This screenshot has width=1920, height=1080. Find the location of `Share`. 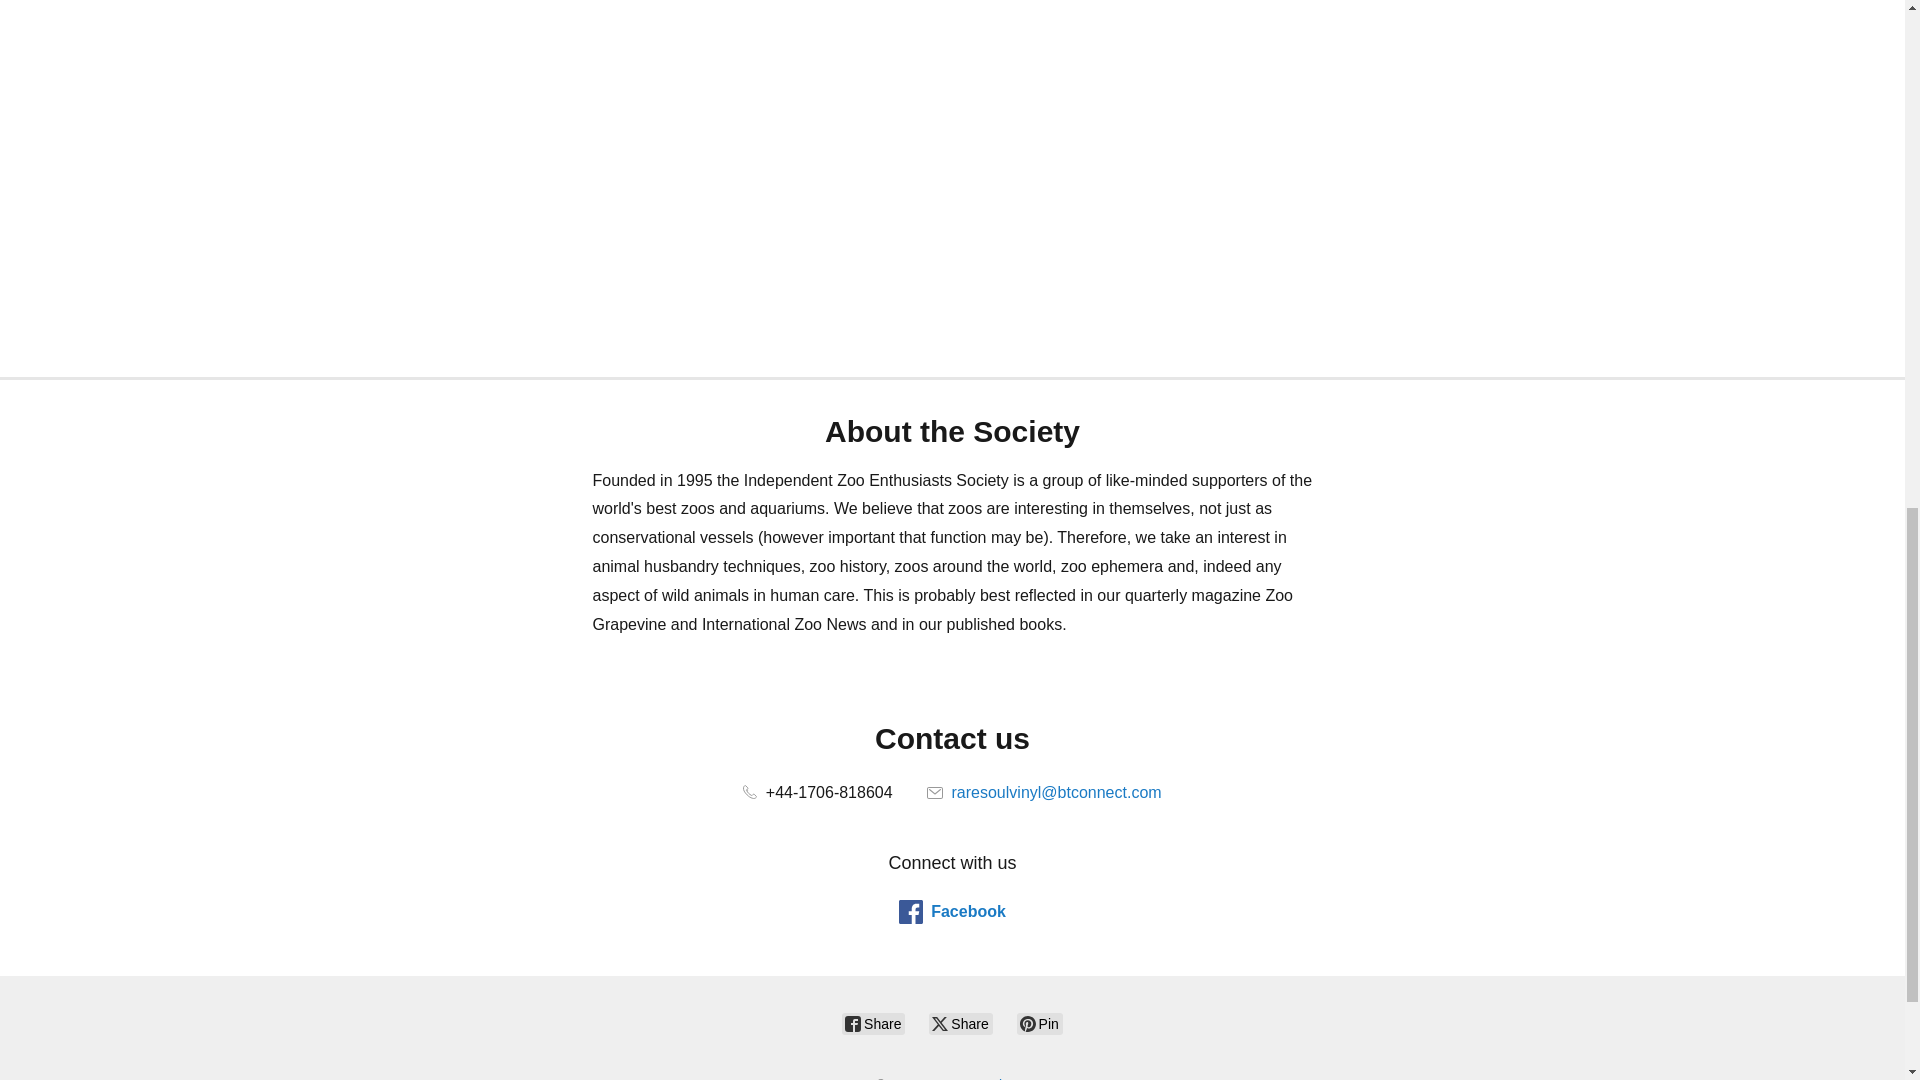

Share is located at coordinates (873, 1024).